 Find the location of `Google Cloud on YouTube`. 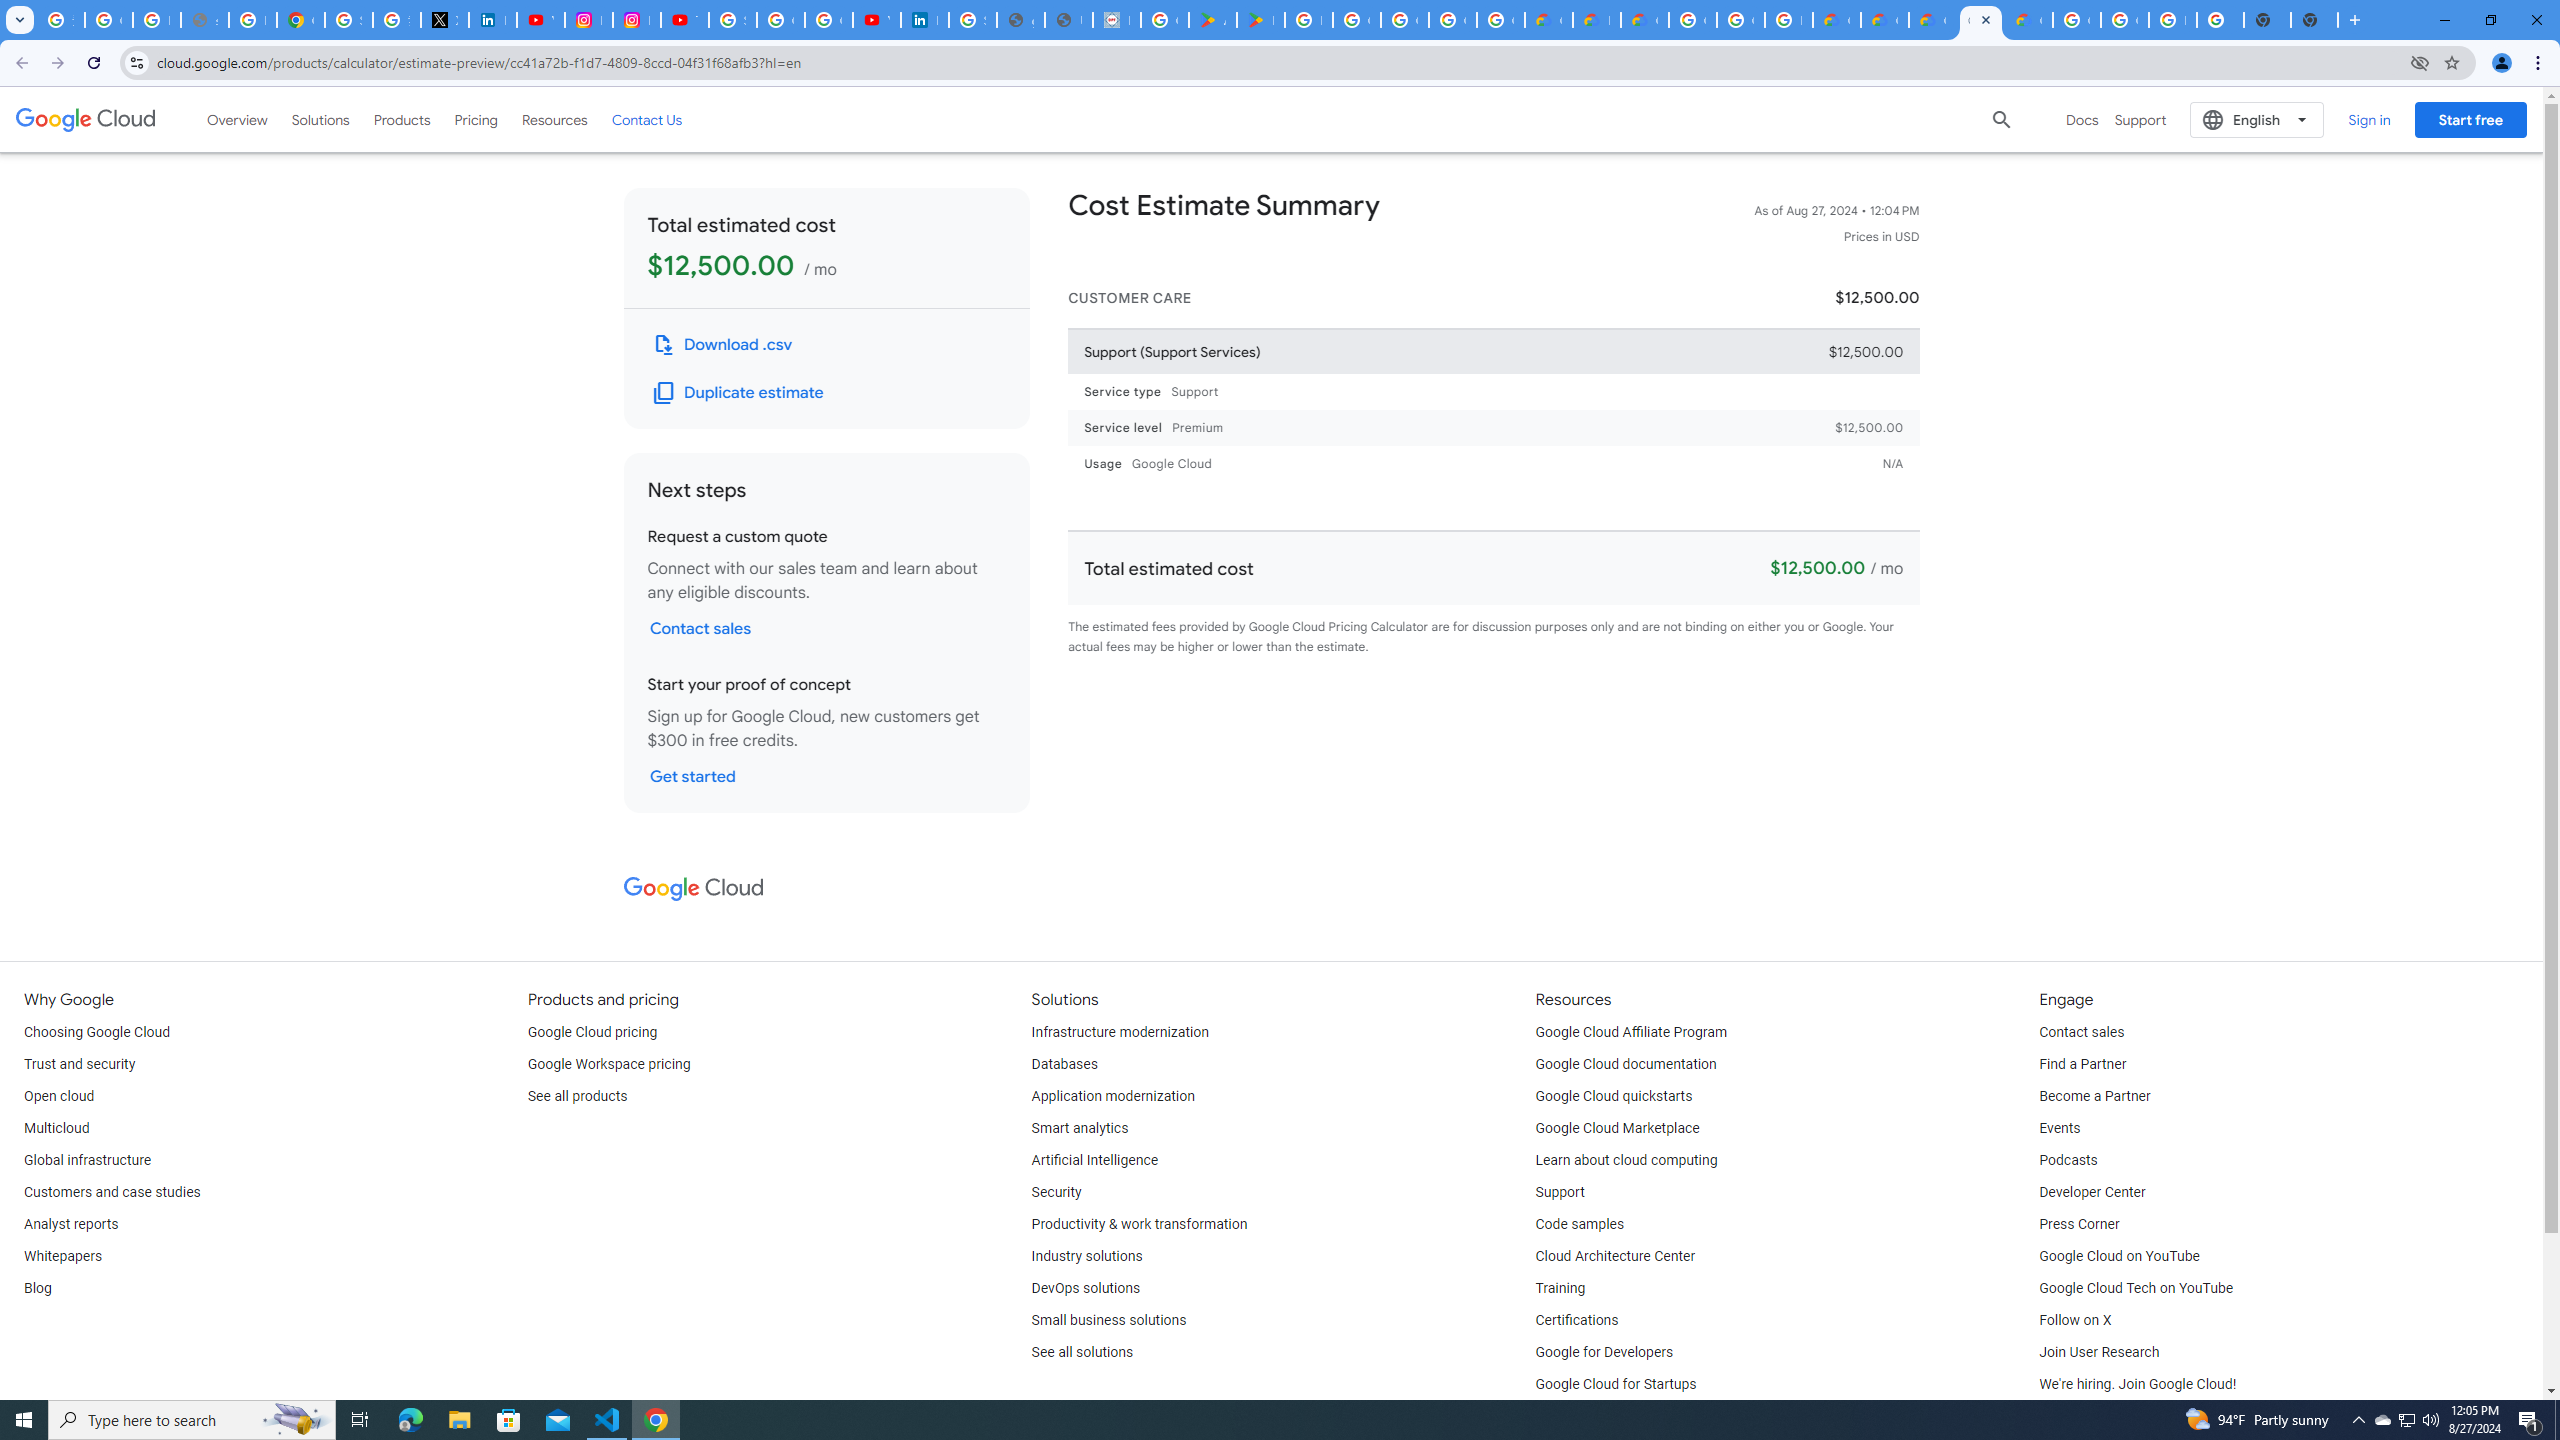

Google Cloud on YouTube is located at coordinates (2118, 1256).